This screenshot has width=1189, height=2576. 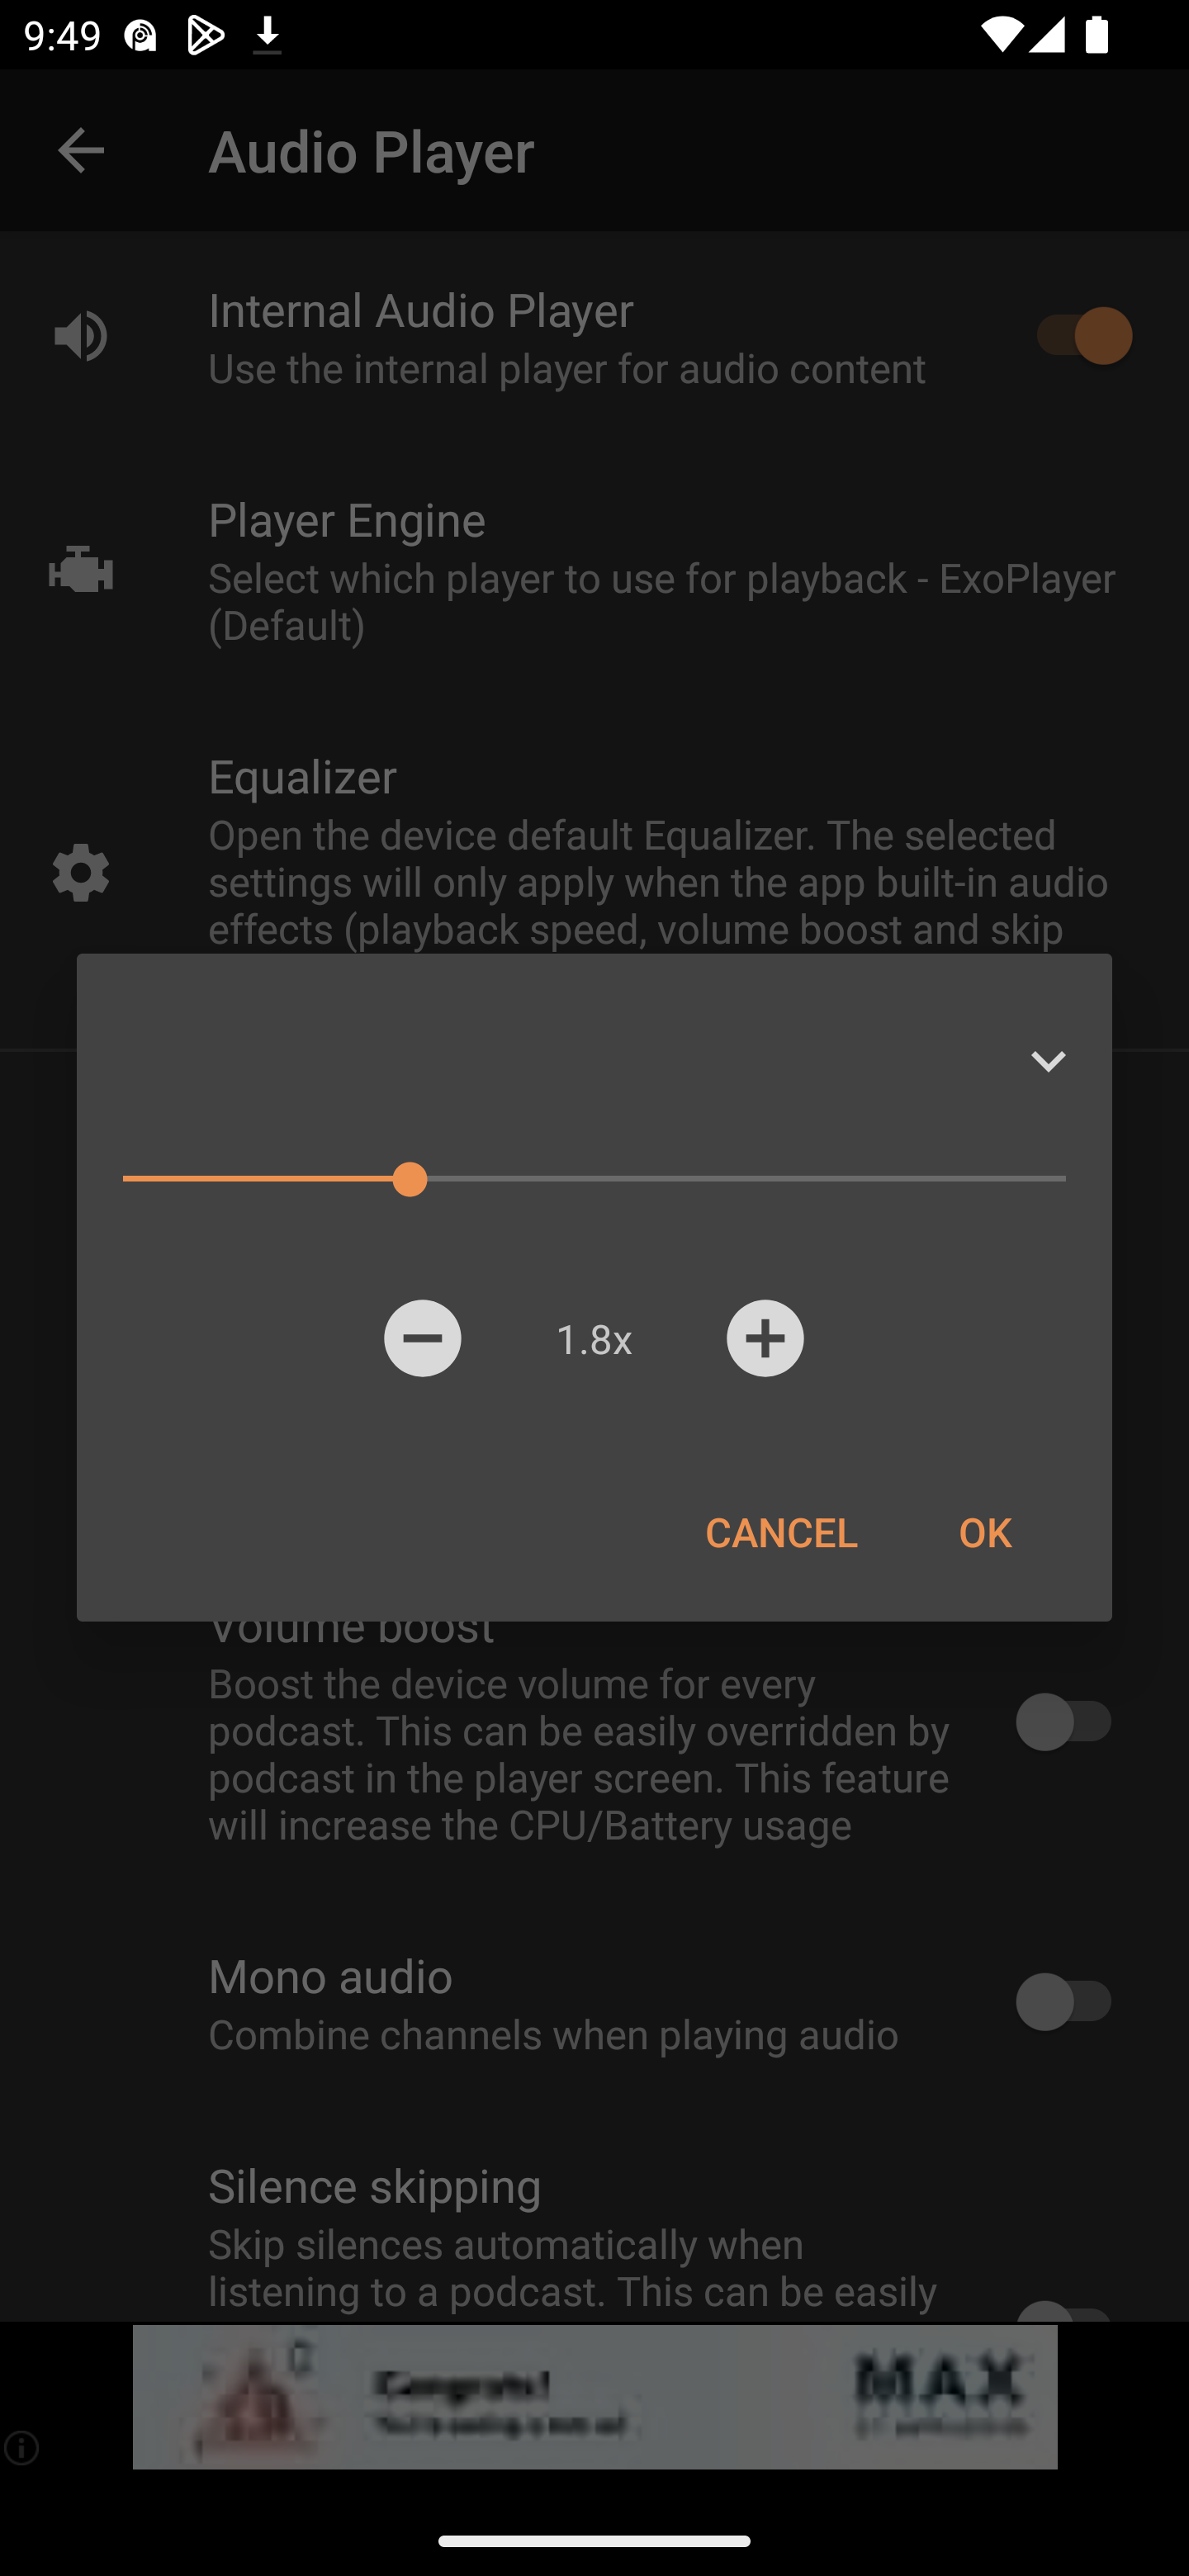 I want to click on OK, so click(x=984, y=1531).